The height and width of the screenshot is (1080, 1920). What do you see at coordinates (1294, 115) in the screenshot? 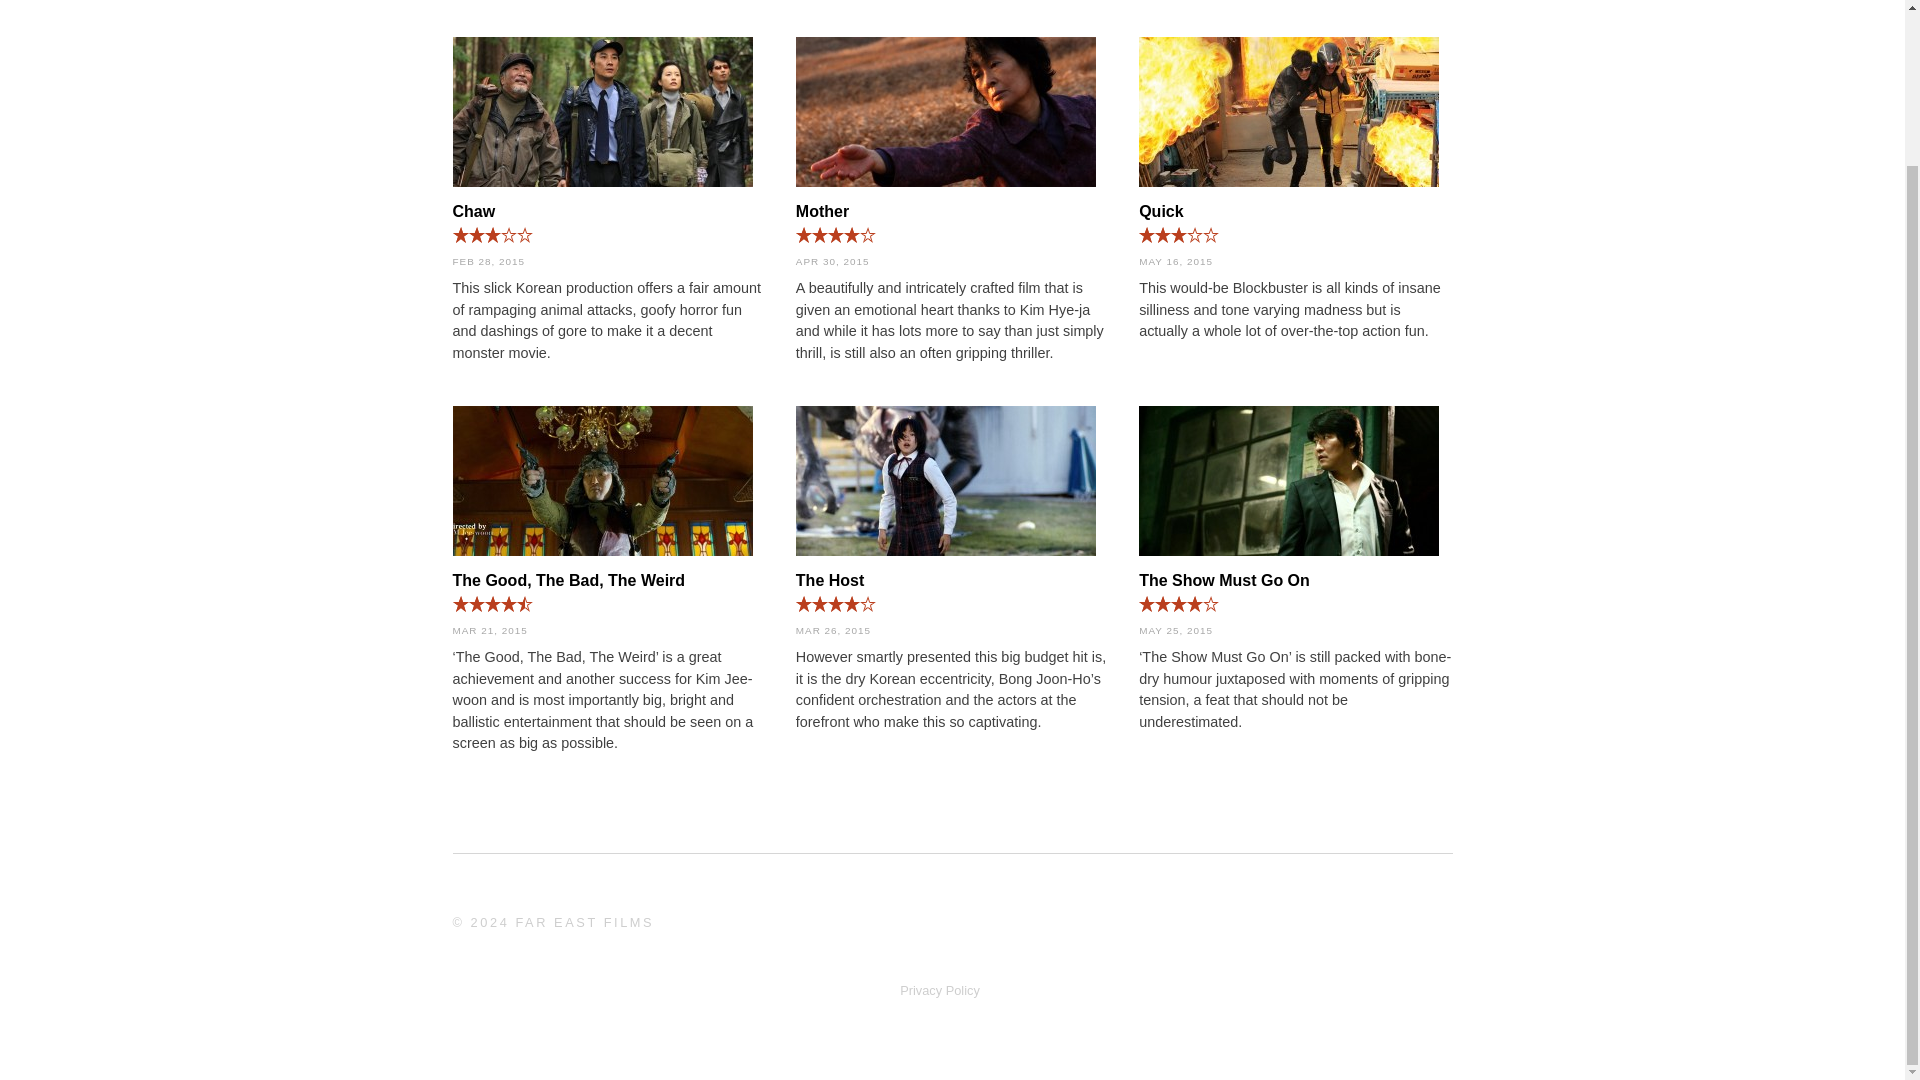
I see `Quick` at bounding box center [1294, 115].